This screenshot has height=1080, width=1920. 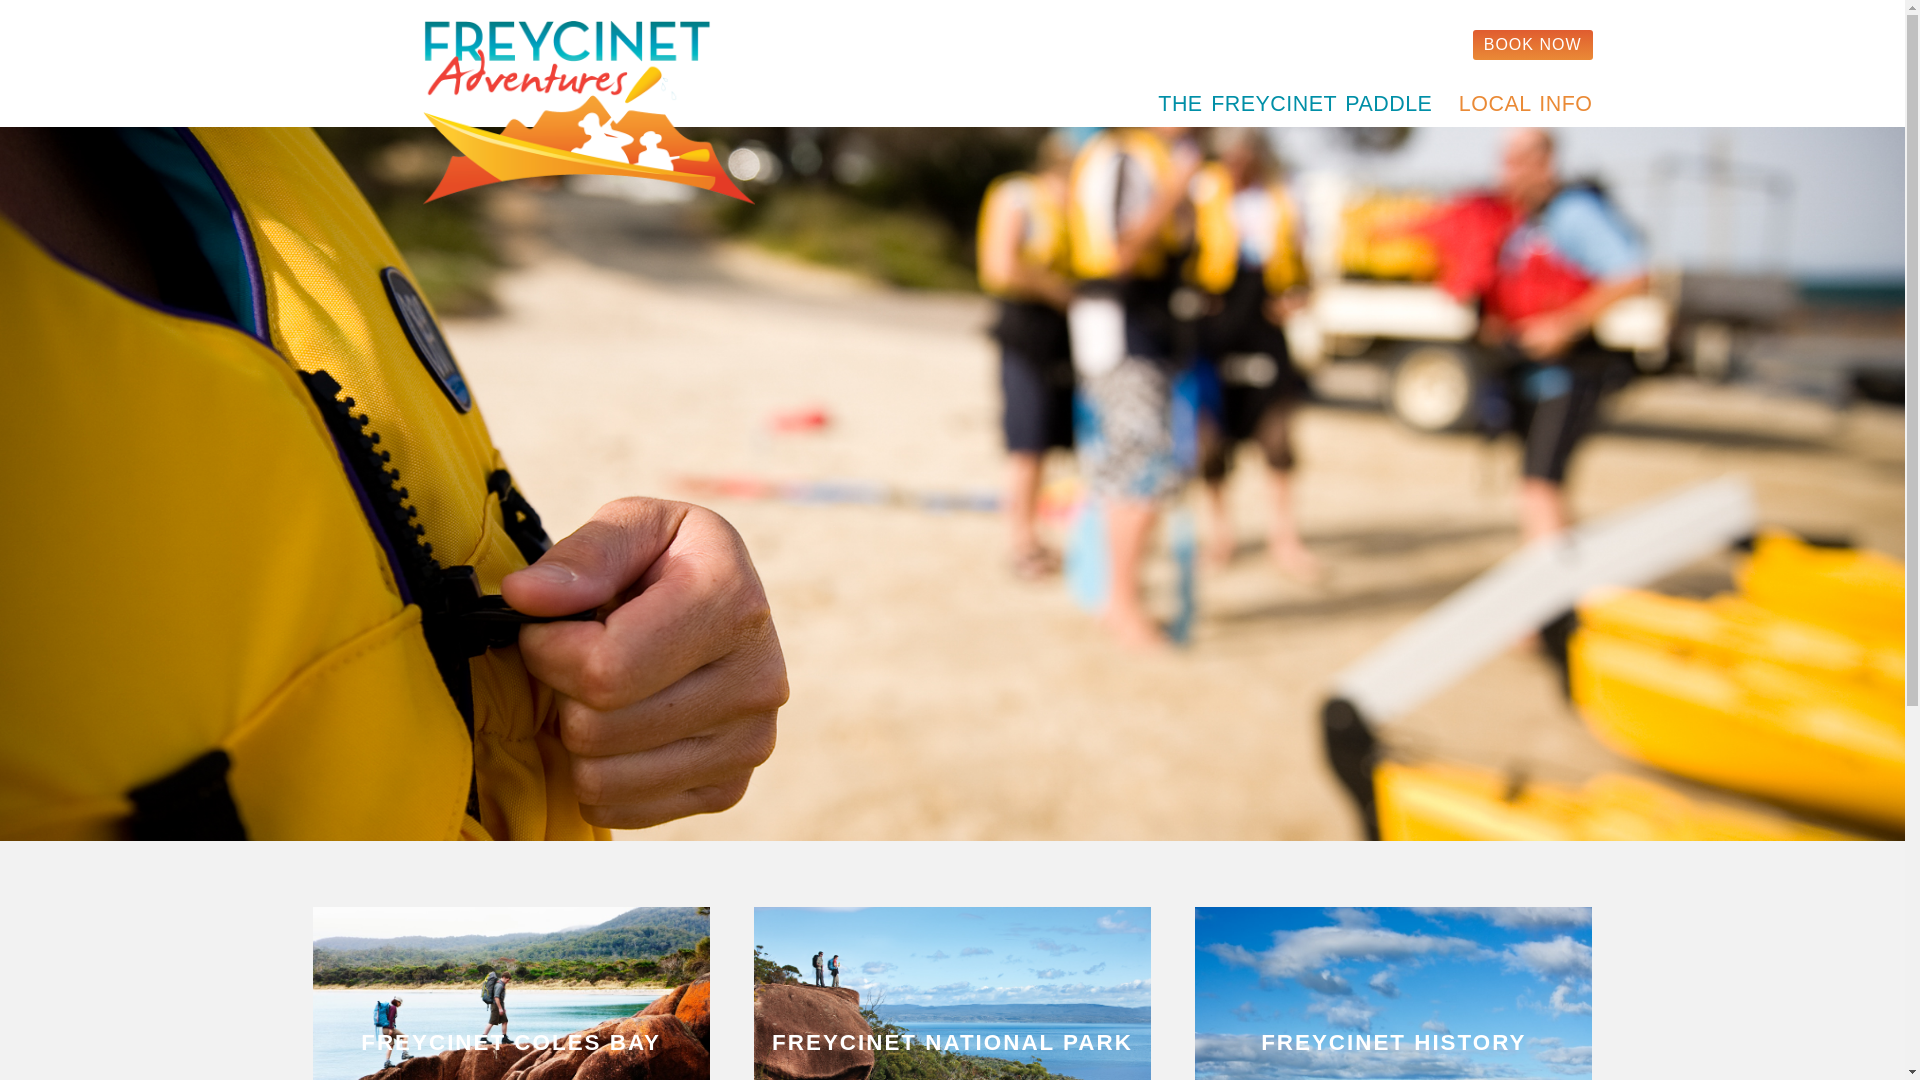 What do you see at coordinates (1291, 105) in the screenshot?
I see `THE FREYCINET PADDLE` at bounding box center [1291, 105].